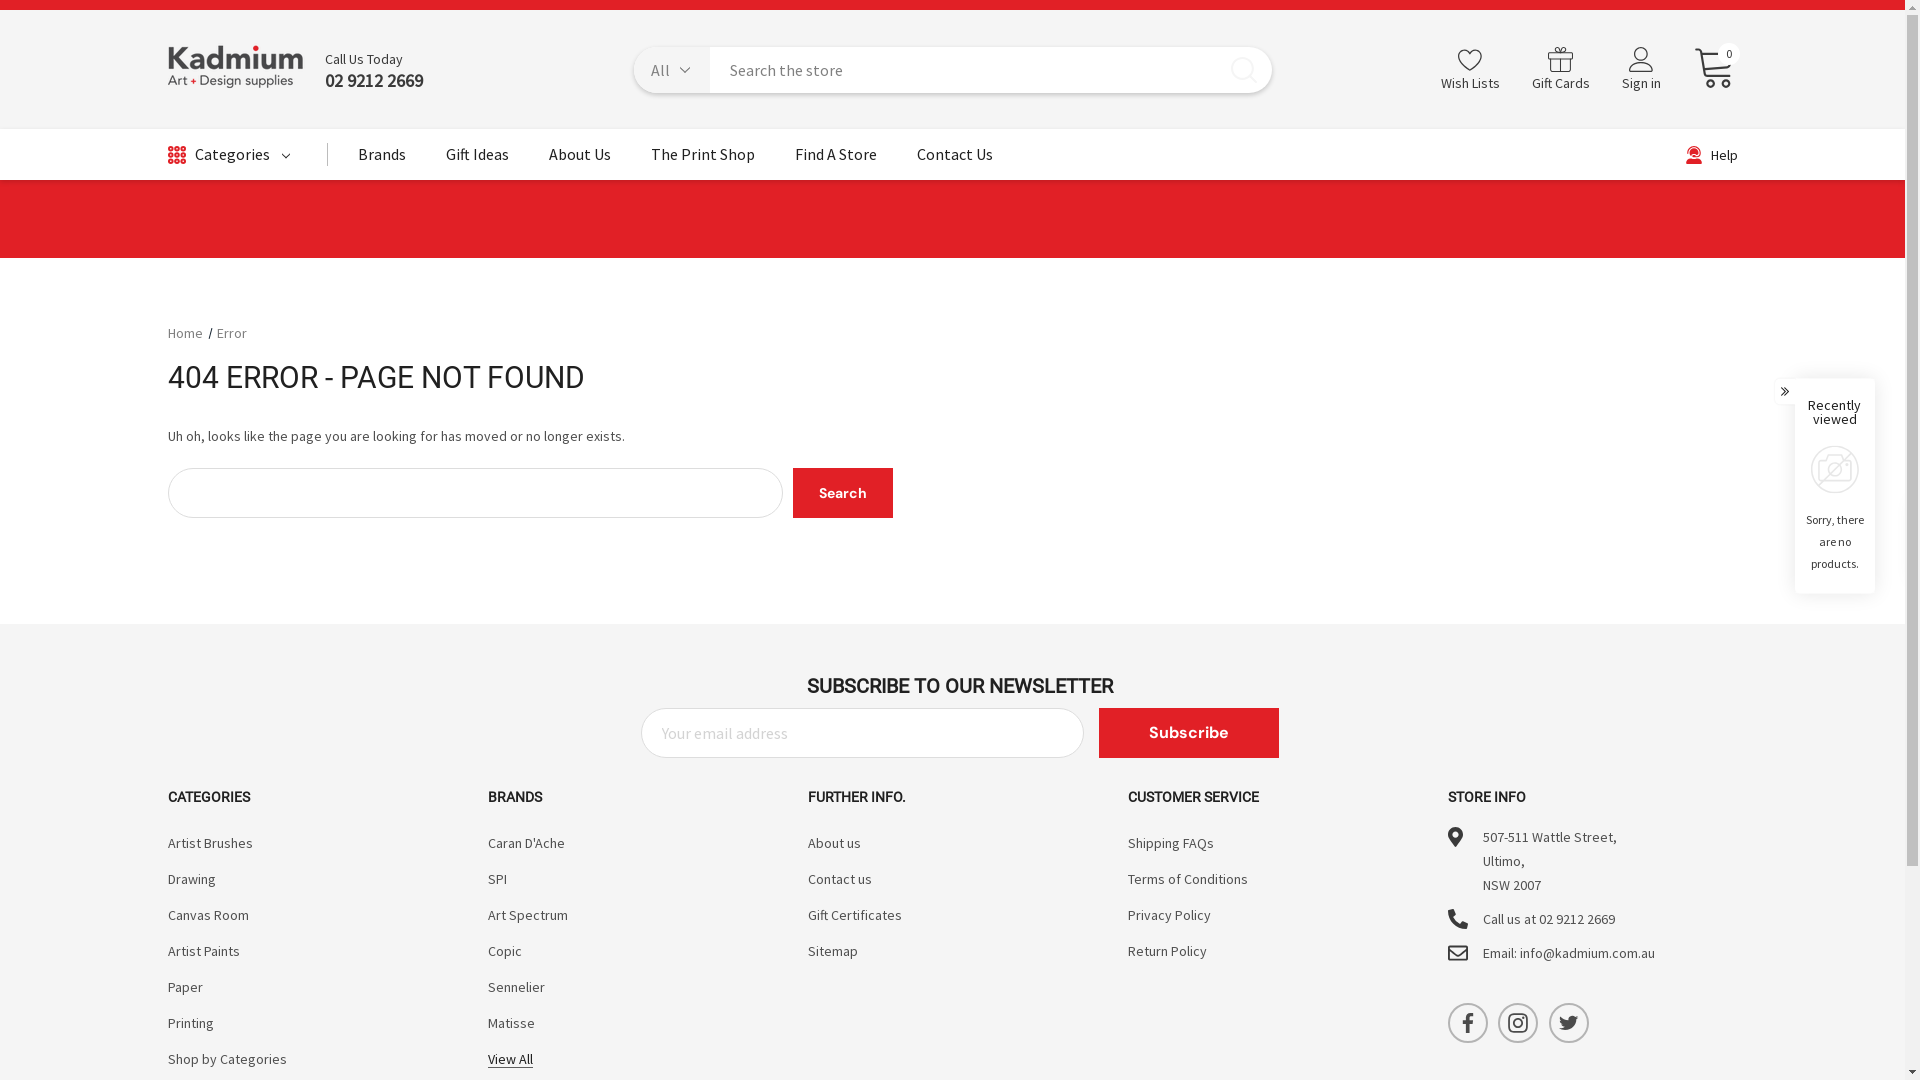 The height and width of the screenshot is (1080, 1920). I want to click on View All, so click(510, 1059).